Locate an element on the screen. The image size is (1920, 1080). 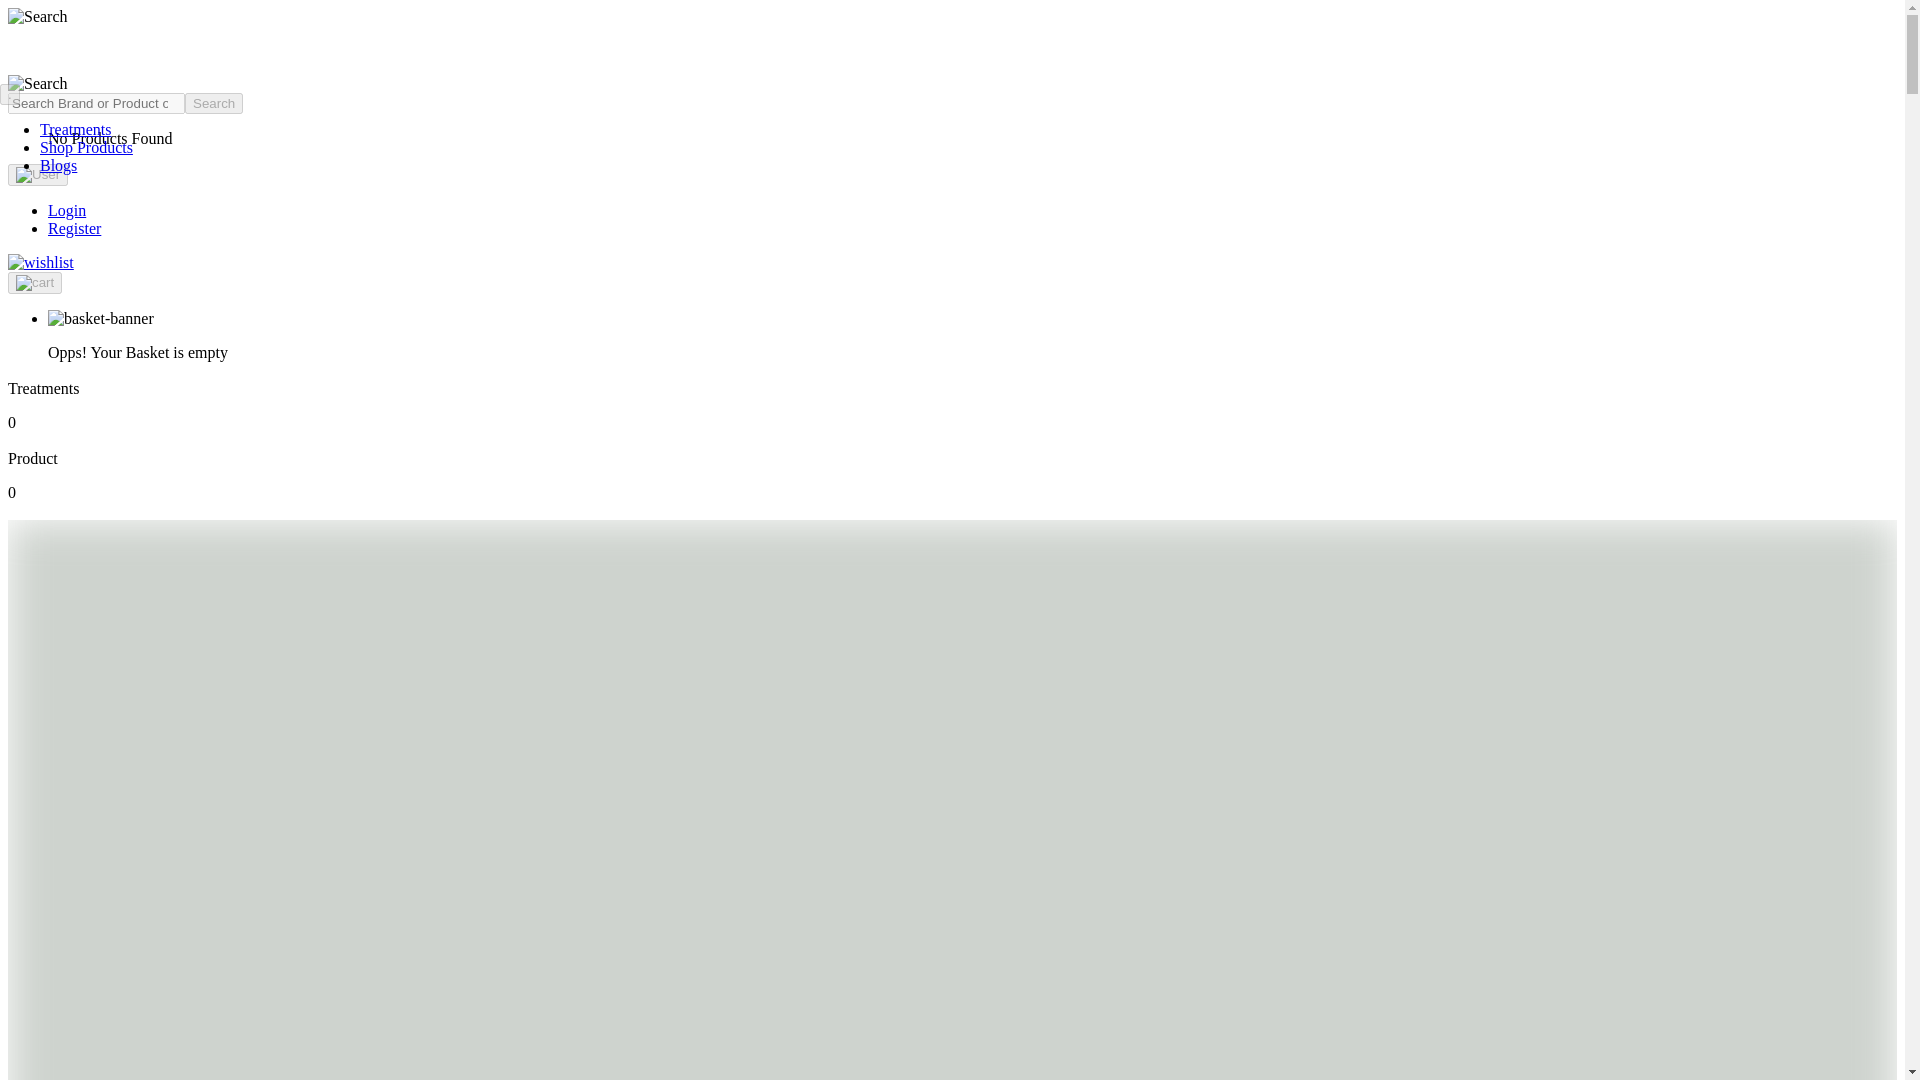
Logo is located at coordinates (79, 66).